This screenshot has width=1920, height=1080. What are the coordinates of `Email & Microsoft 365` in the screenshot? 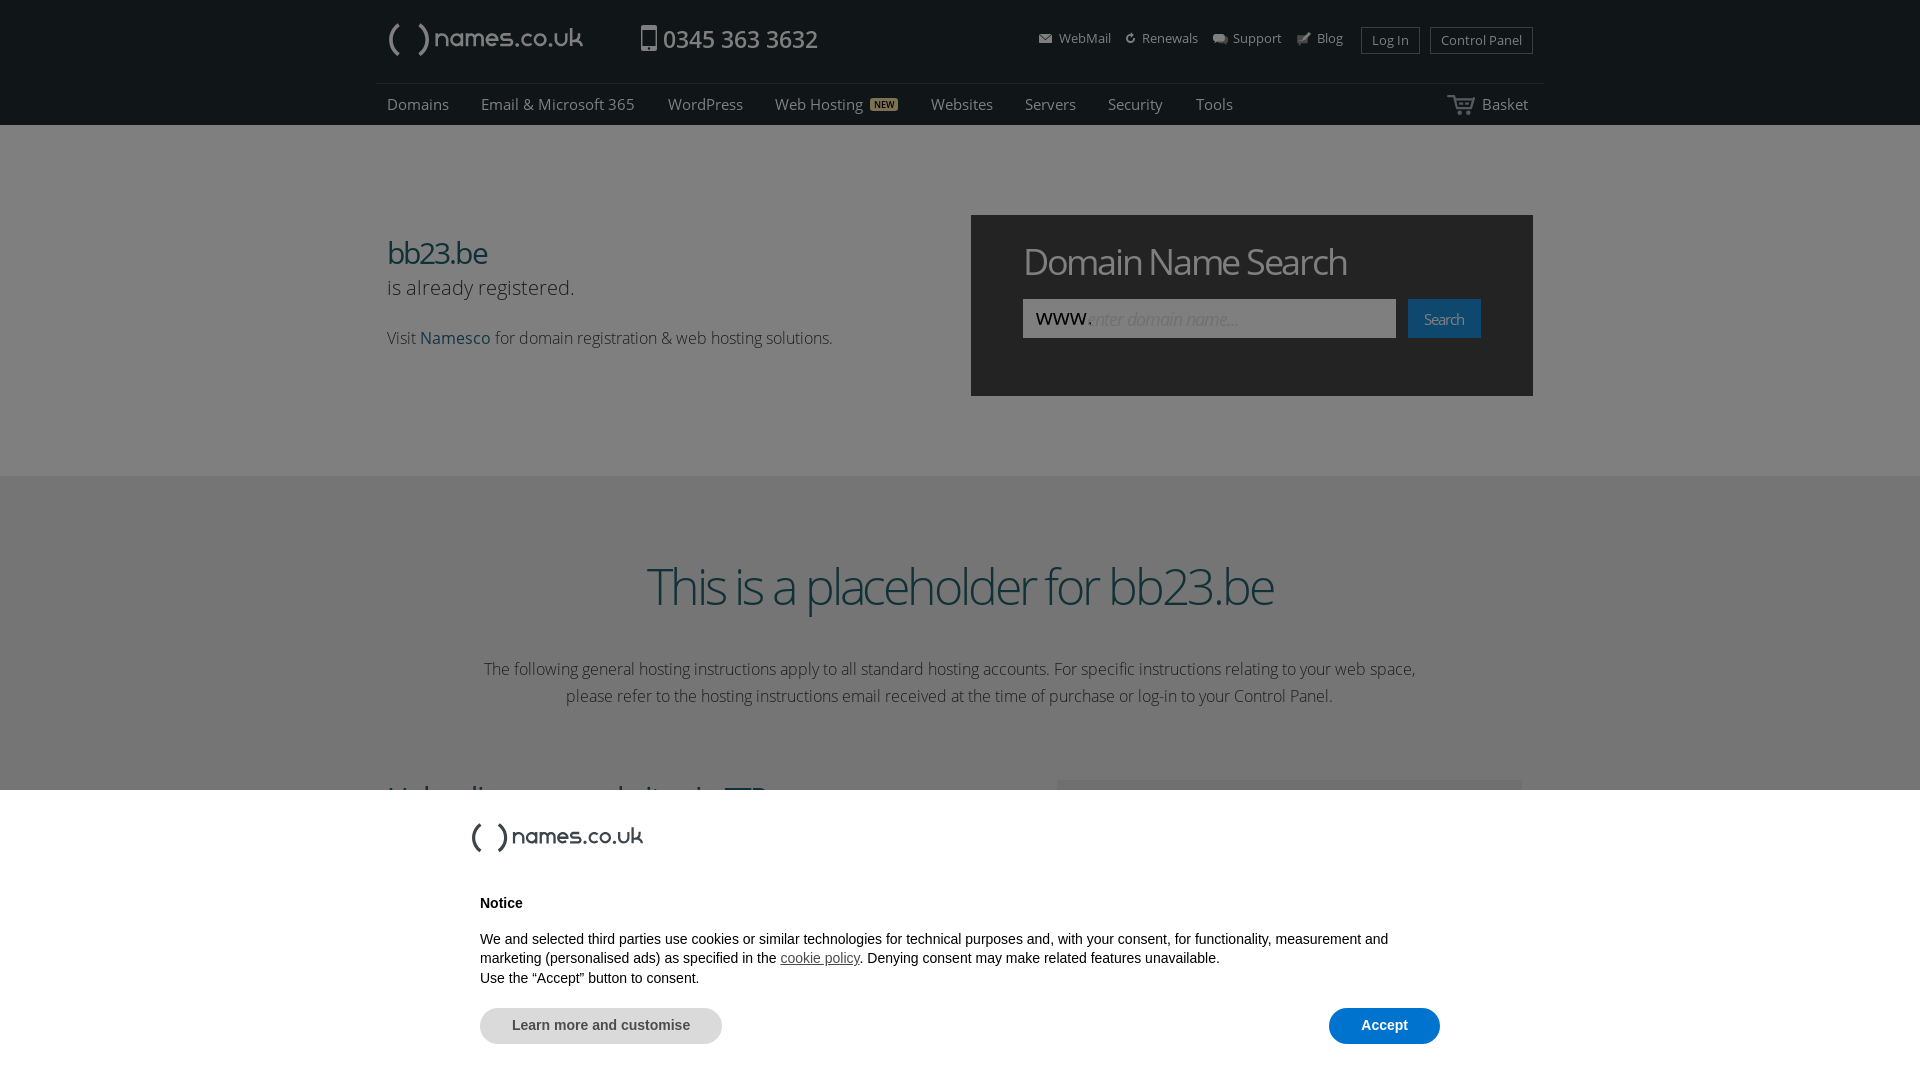 It's located at (558, 104).